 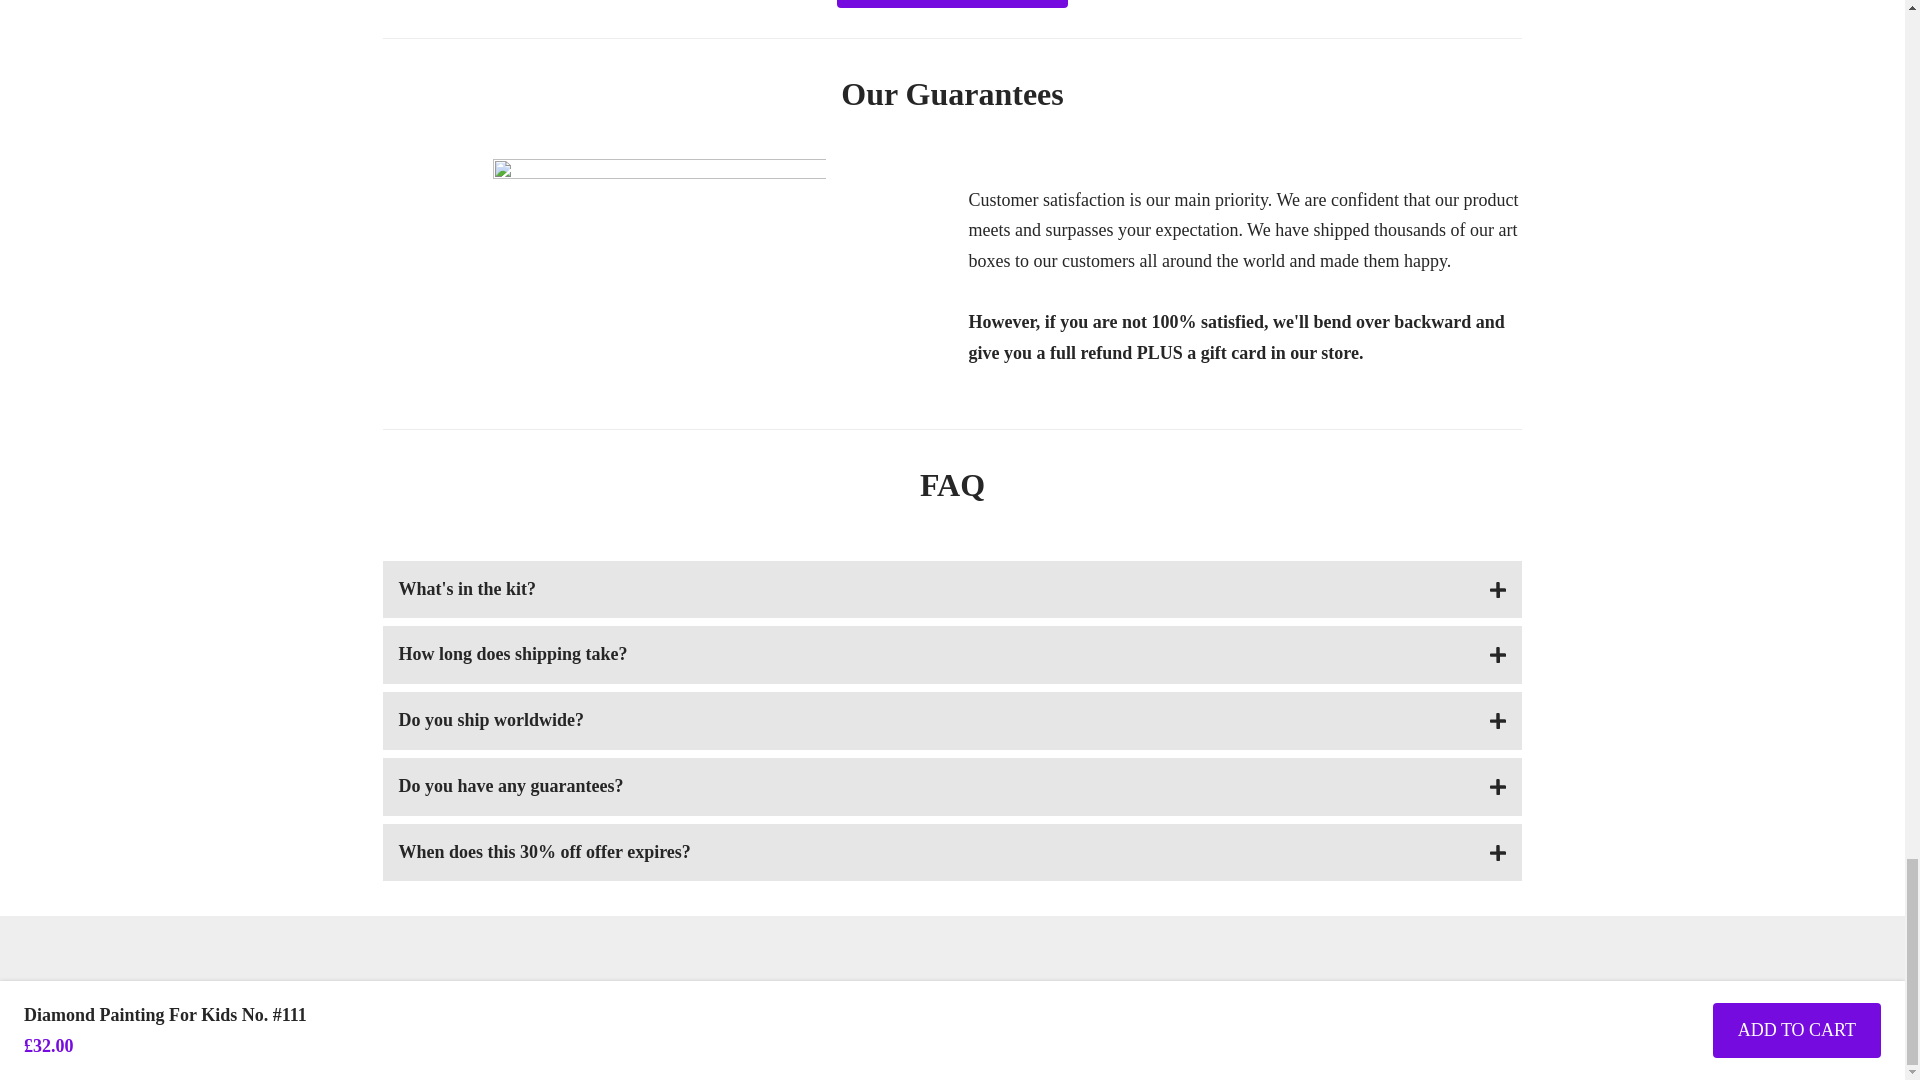 I want to click on View Collection Page, so click(x=952, y=4).